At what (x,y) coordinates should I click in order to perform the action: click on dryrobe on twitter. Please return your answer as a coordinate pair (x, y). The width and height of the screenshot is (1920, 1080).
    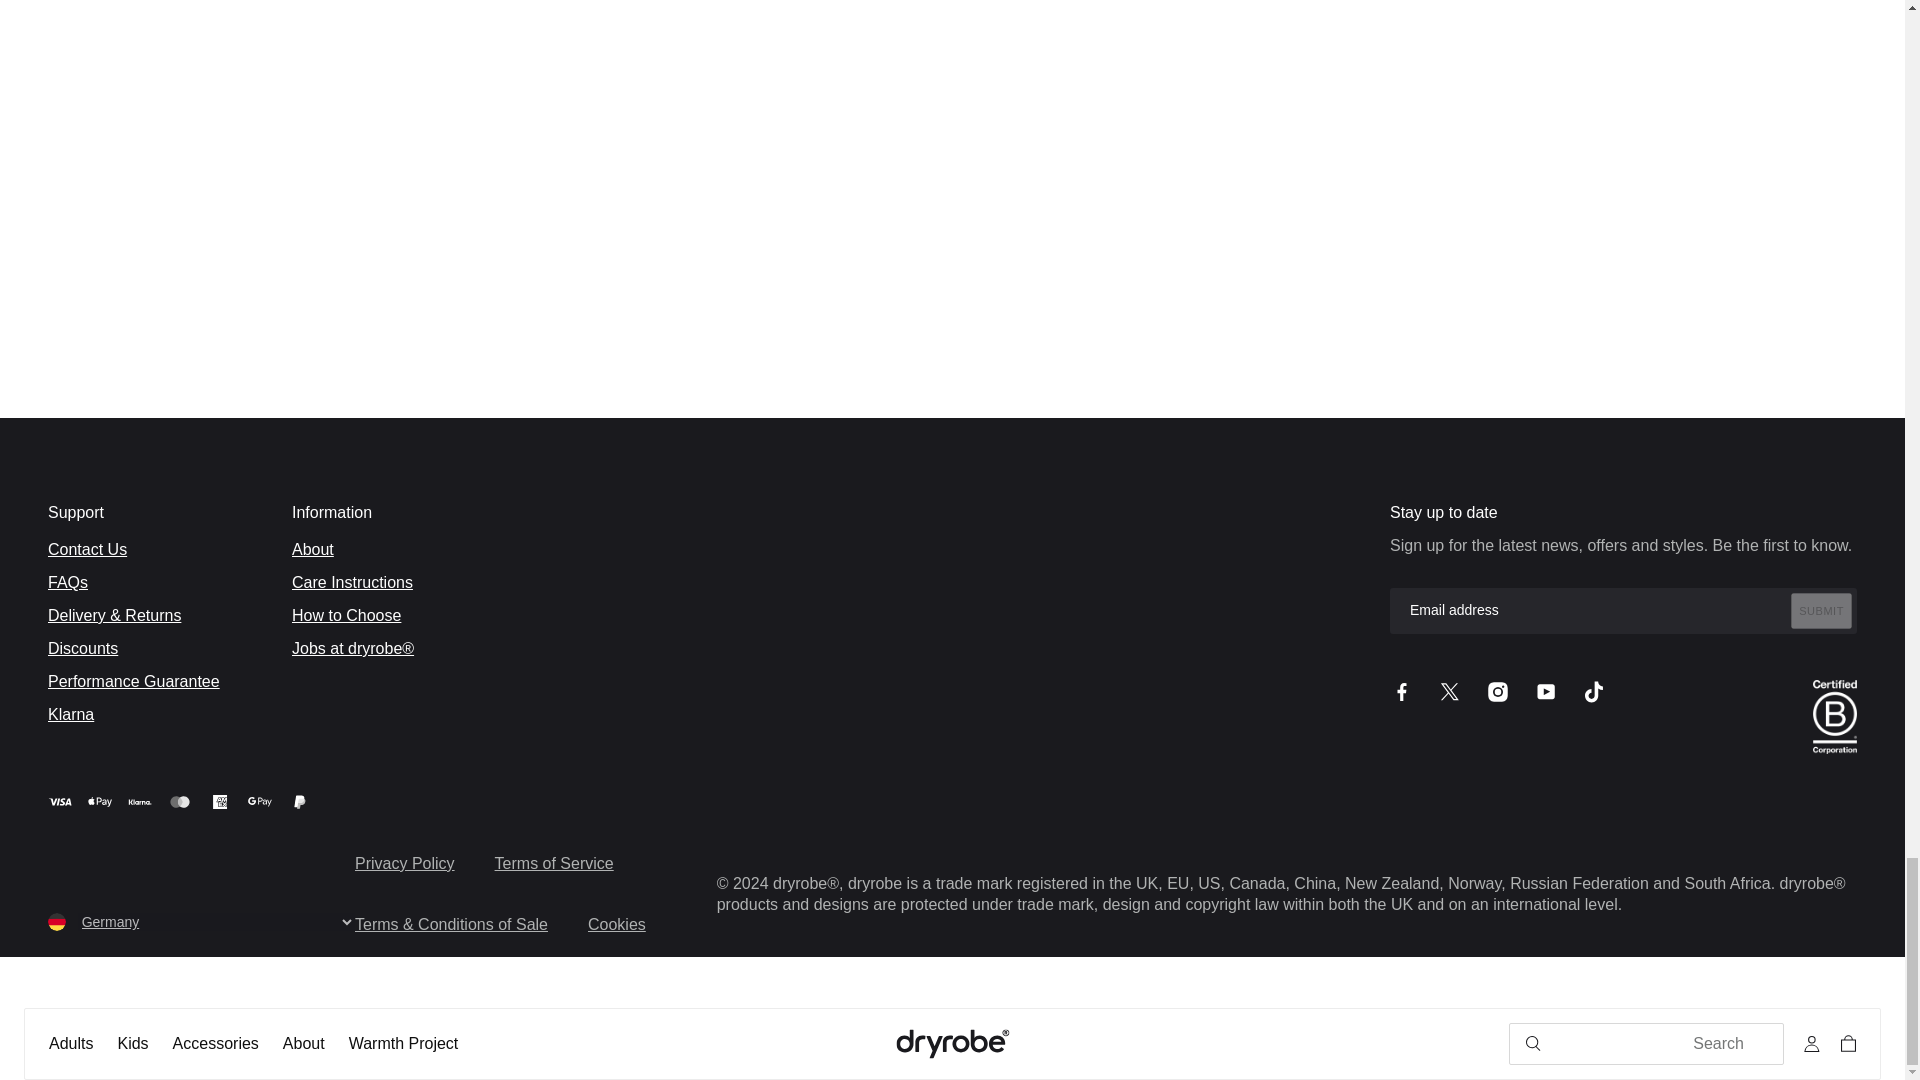
    Looking at the image, I should click on (1450, 692).